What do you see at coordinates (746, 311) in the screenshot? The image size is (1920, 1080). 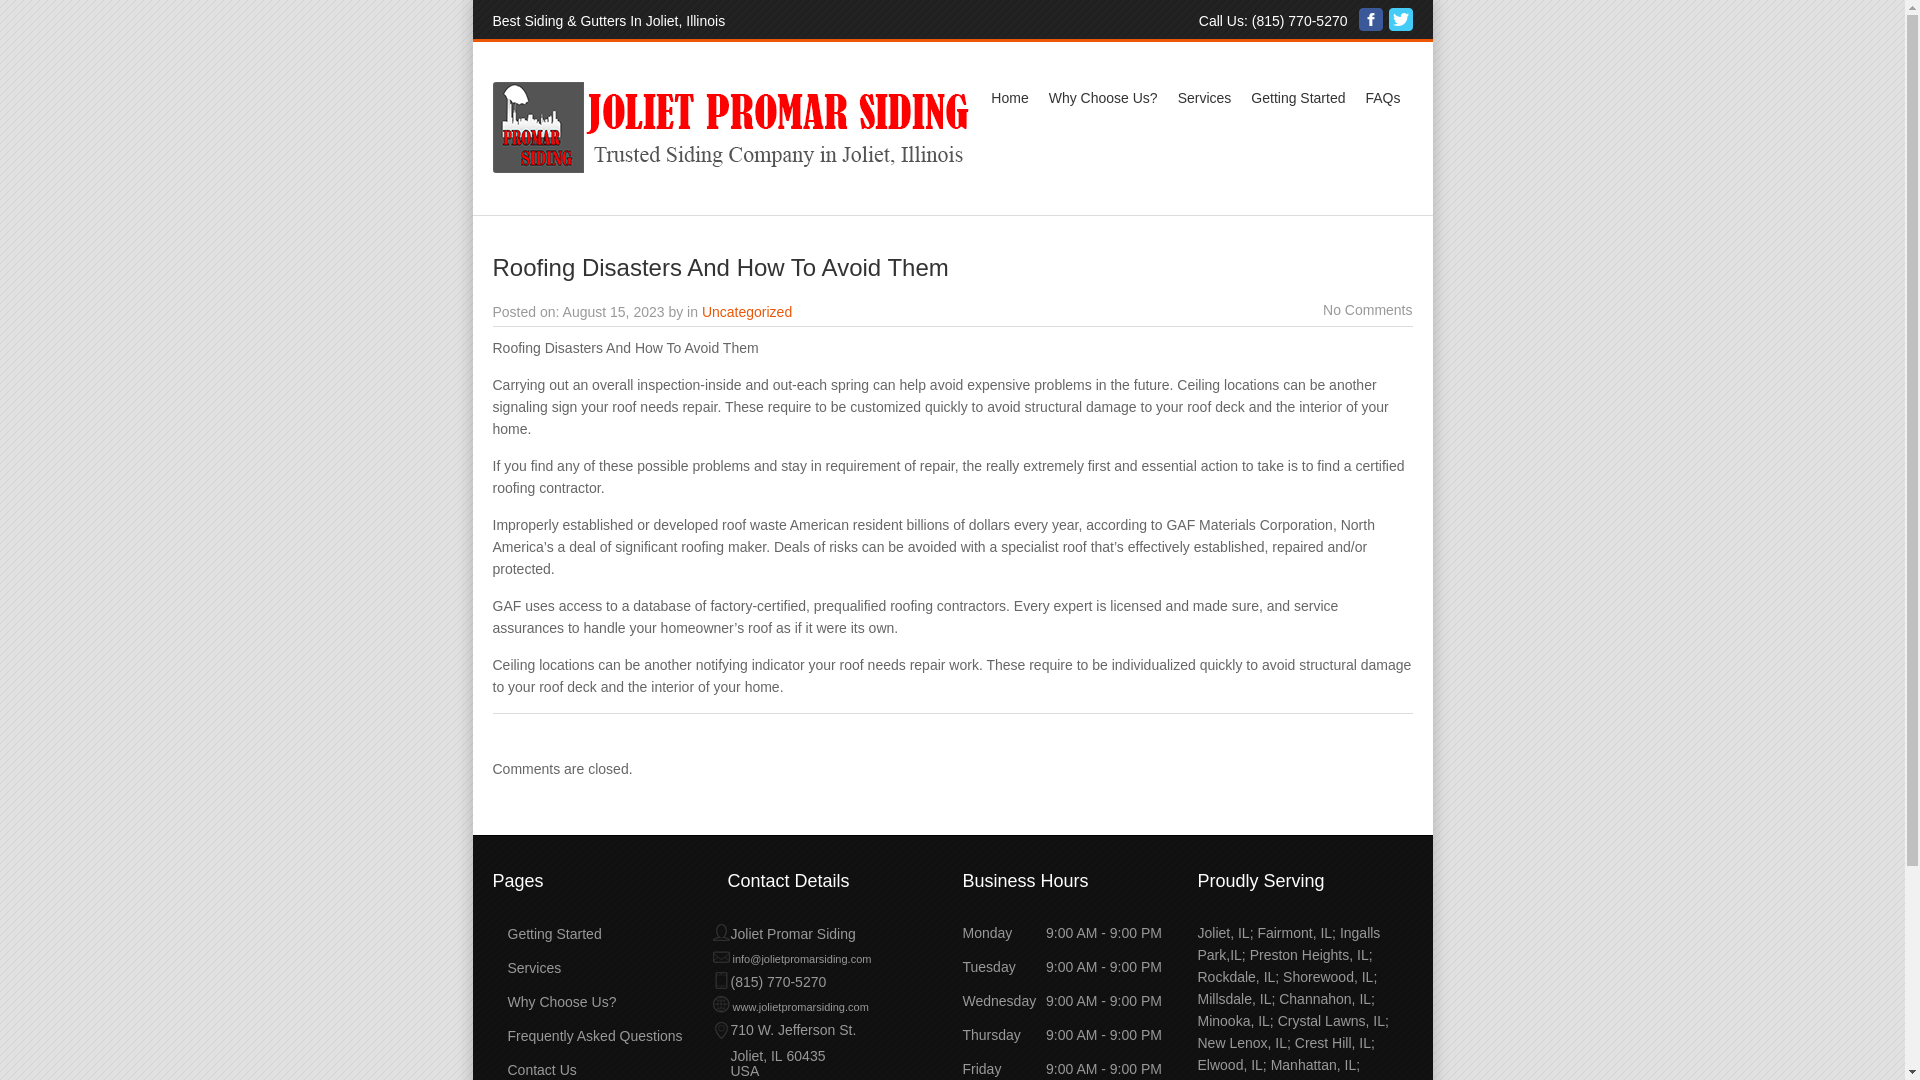 I see `Uncategorized` at bounding box center [746, 311].